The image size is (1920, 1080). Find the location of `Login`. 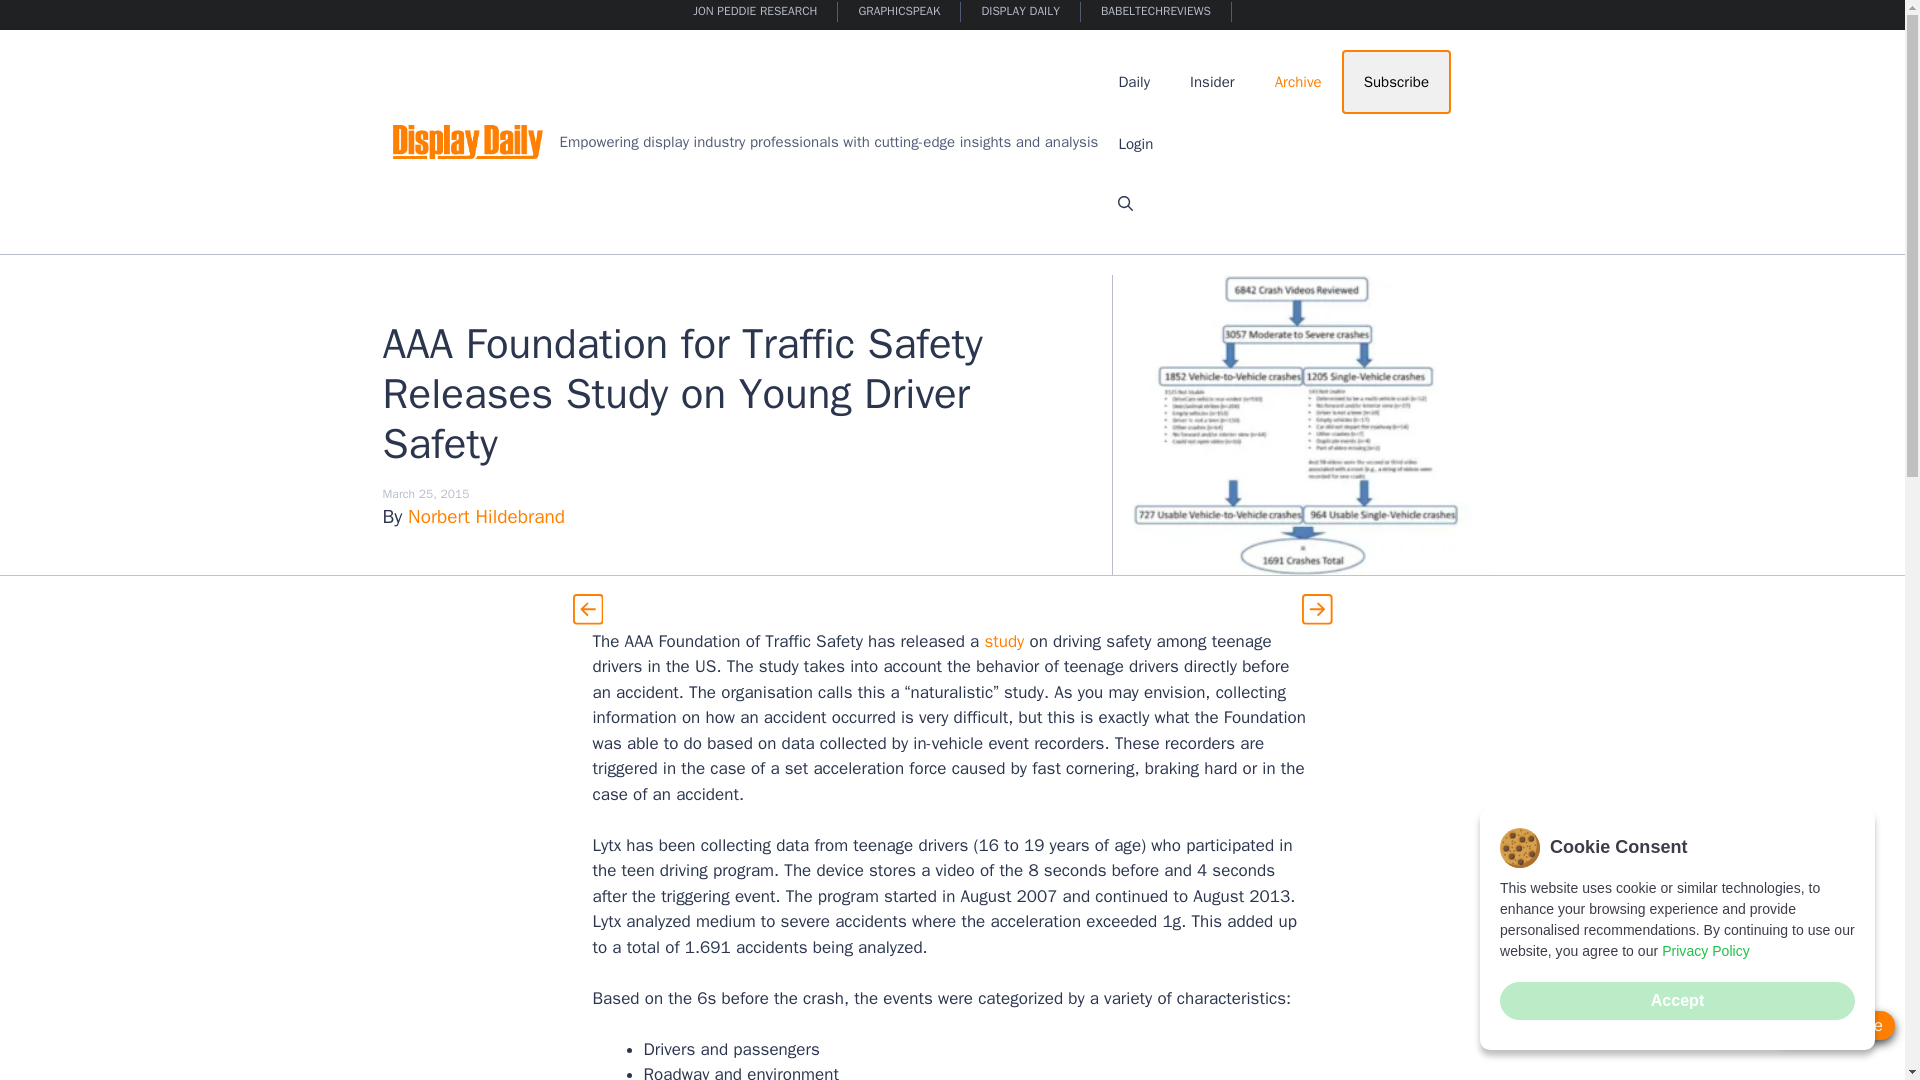

Login is located at coordinates (1136, 144).